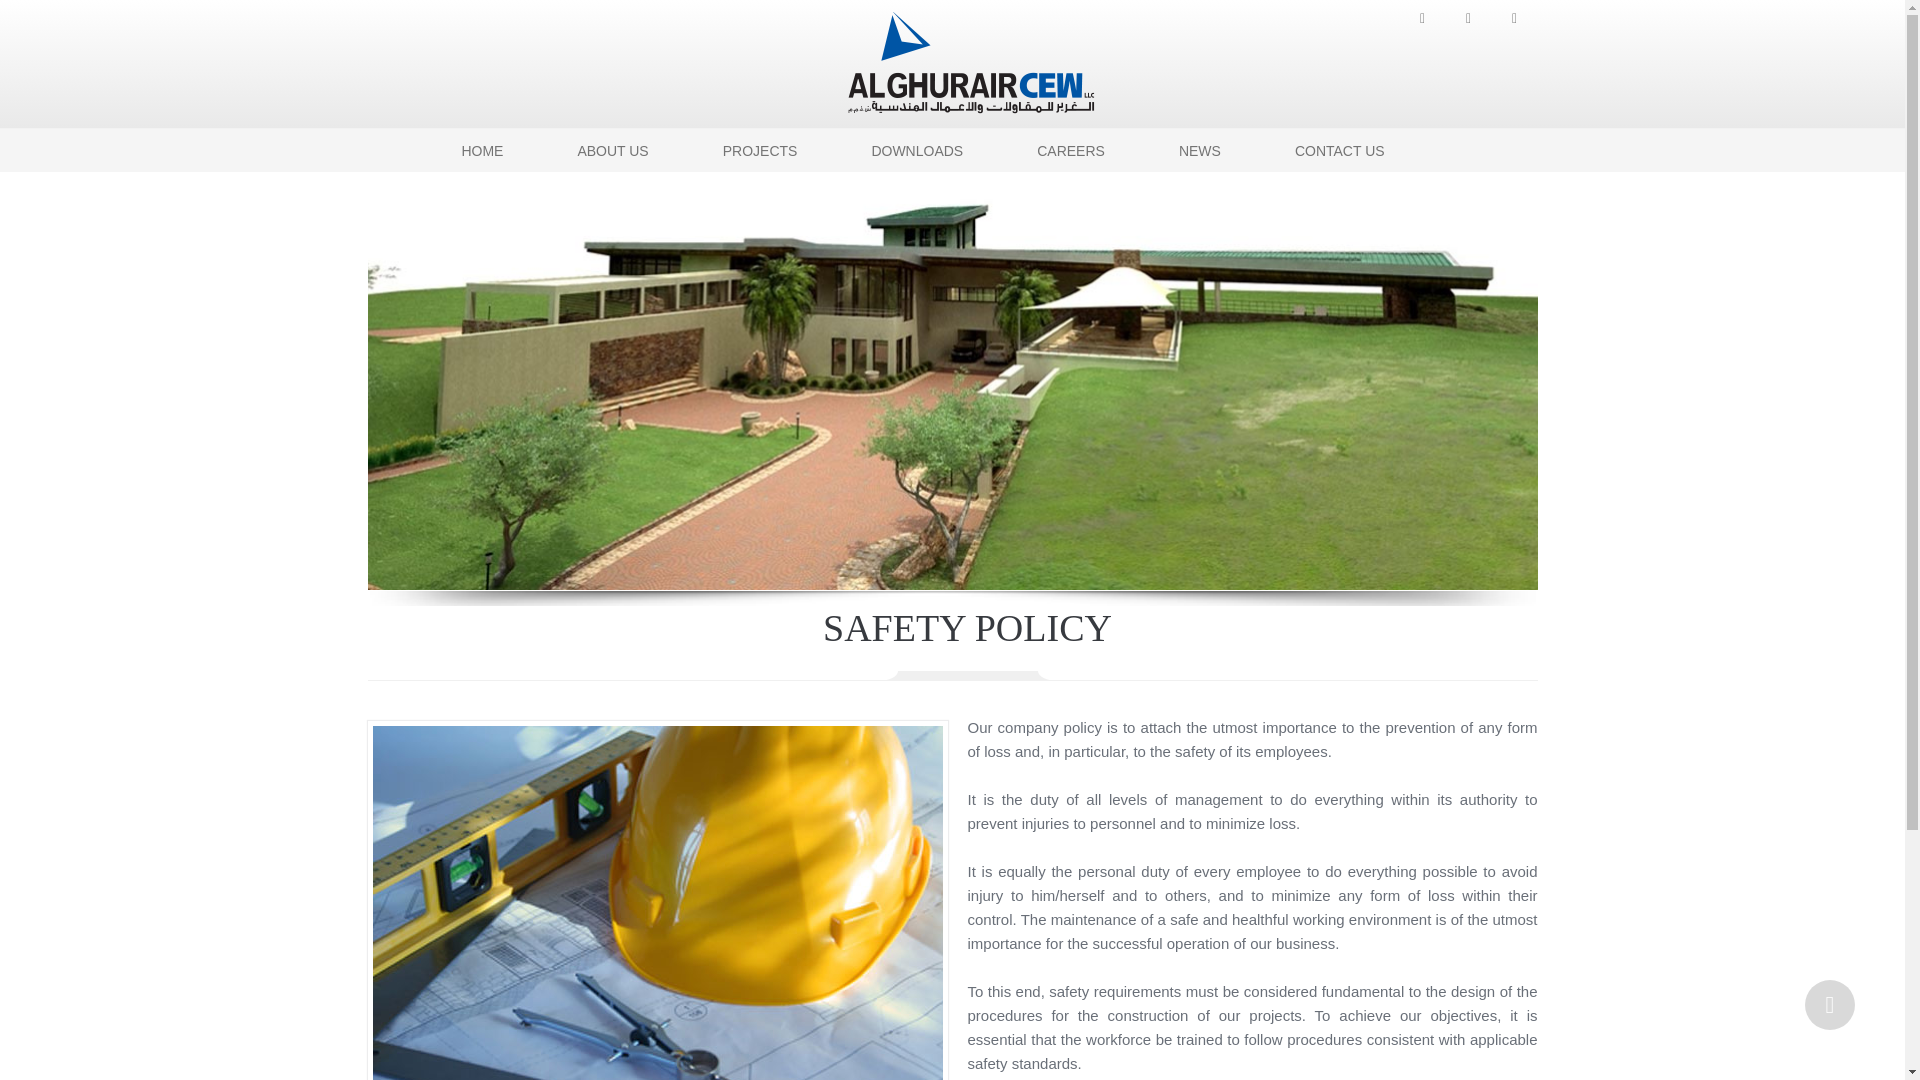 This screenshot has width=1920, height=1080. I want to click on NEWS, so click(1200, 150).